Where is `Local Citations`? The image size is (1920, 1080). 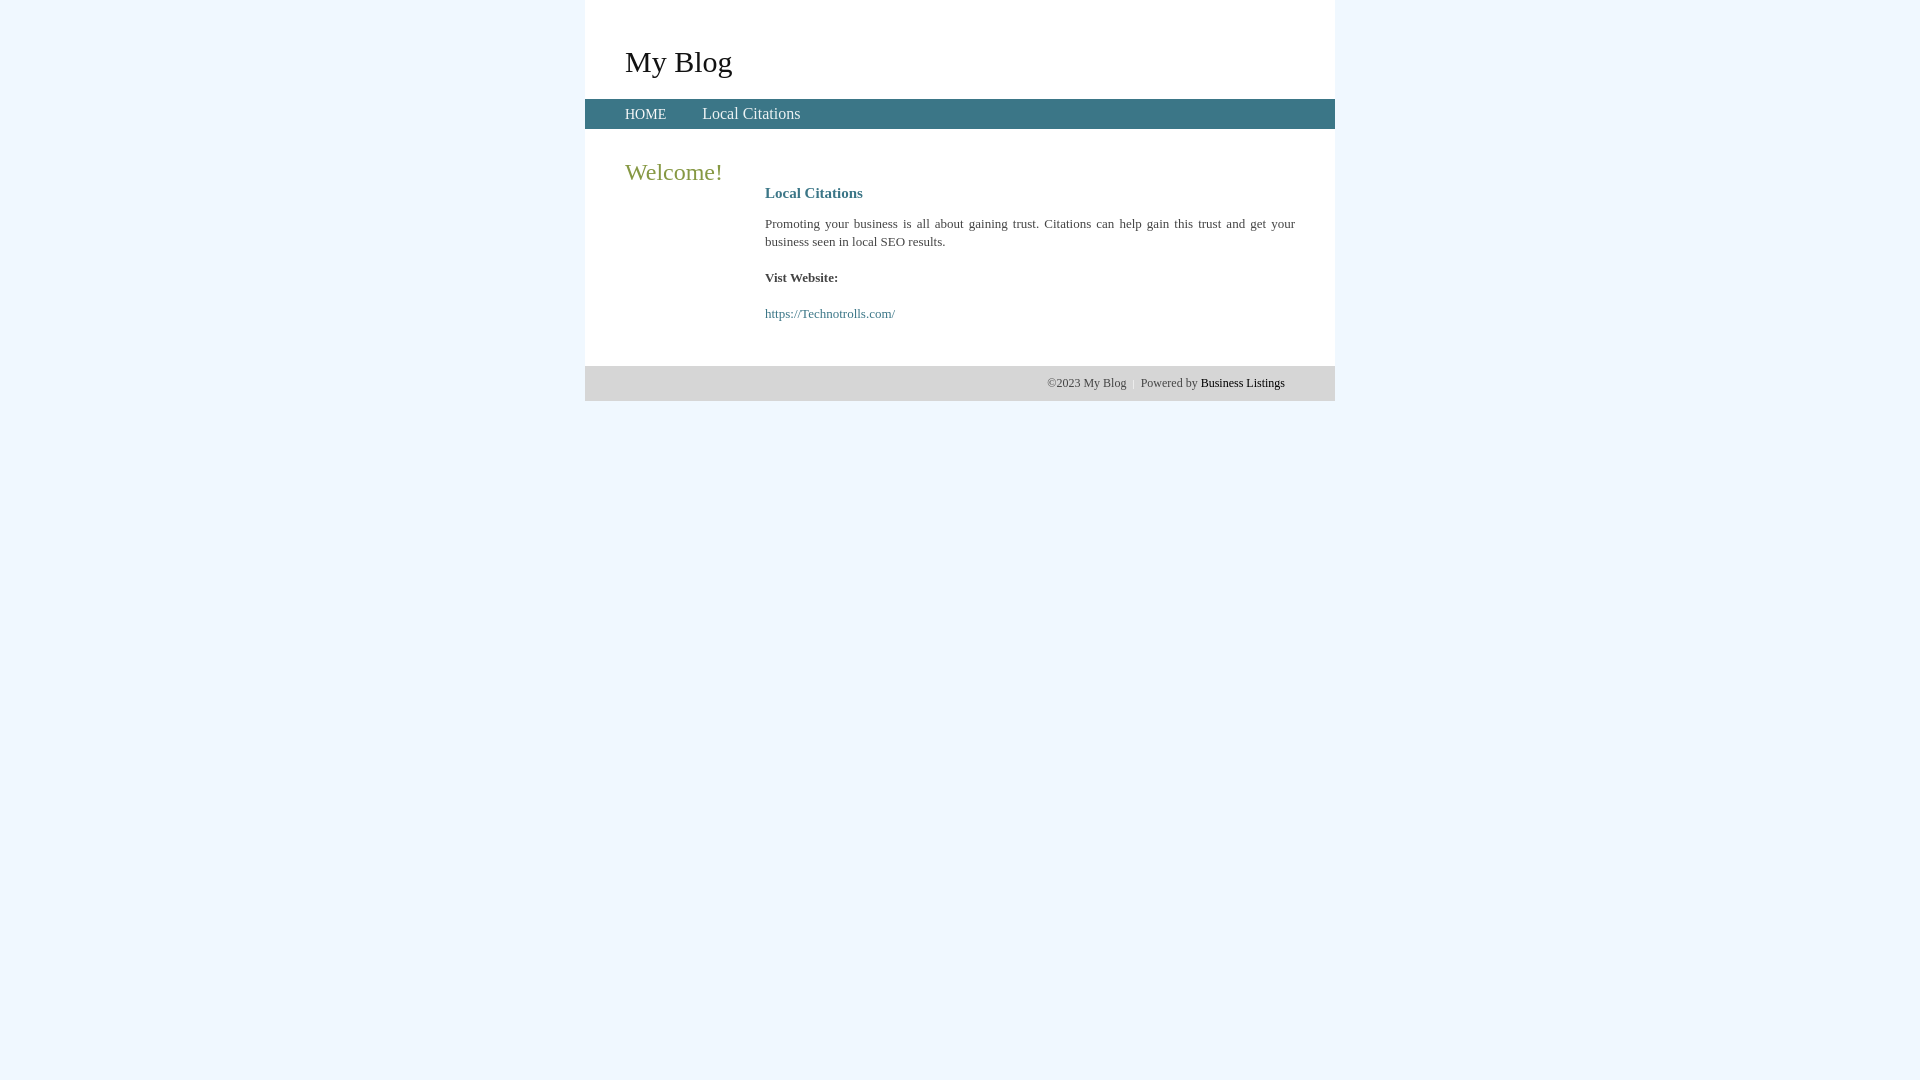 Local Citations is located at coordinates (751, 114).